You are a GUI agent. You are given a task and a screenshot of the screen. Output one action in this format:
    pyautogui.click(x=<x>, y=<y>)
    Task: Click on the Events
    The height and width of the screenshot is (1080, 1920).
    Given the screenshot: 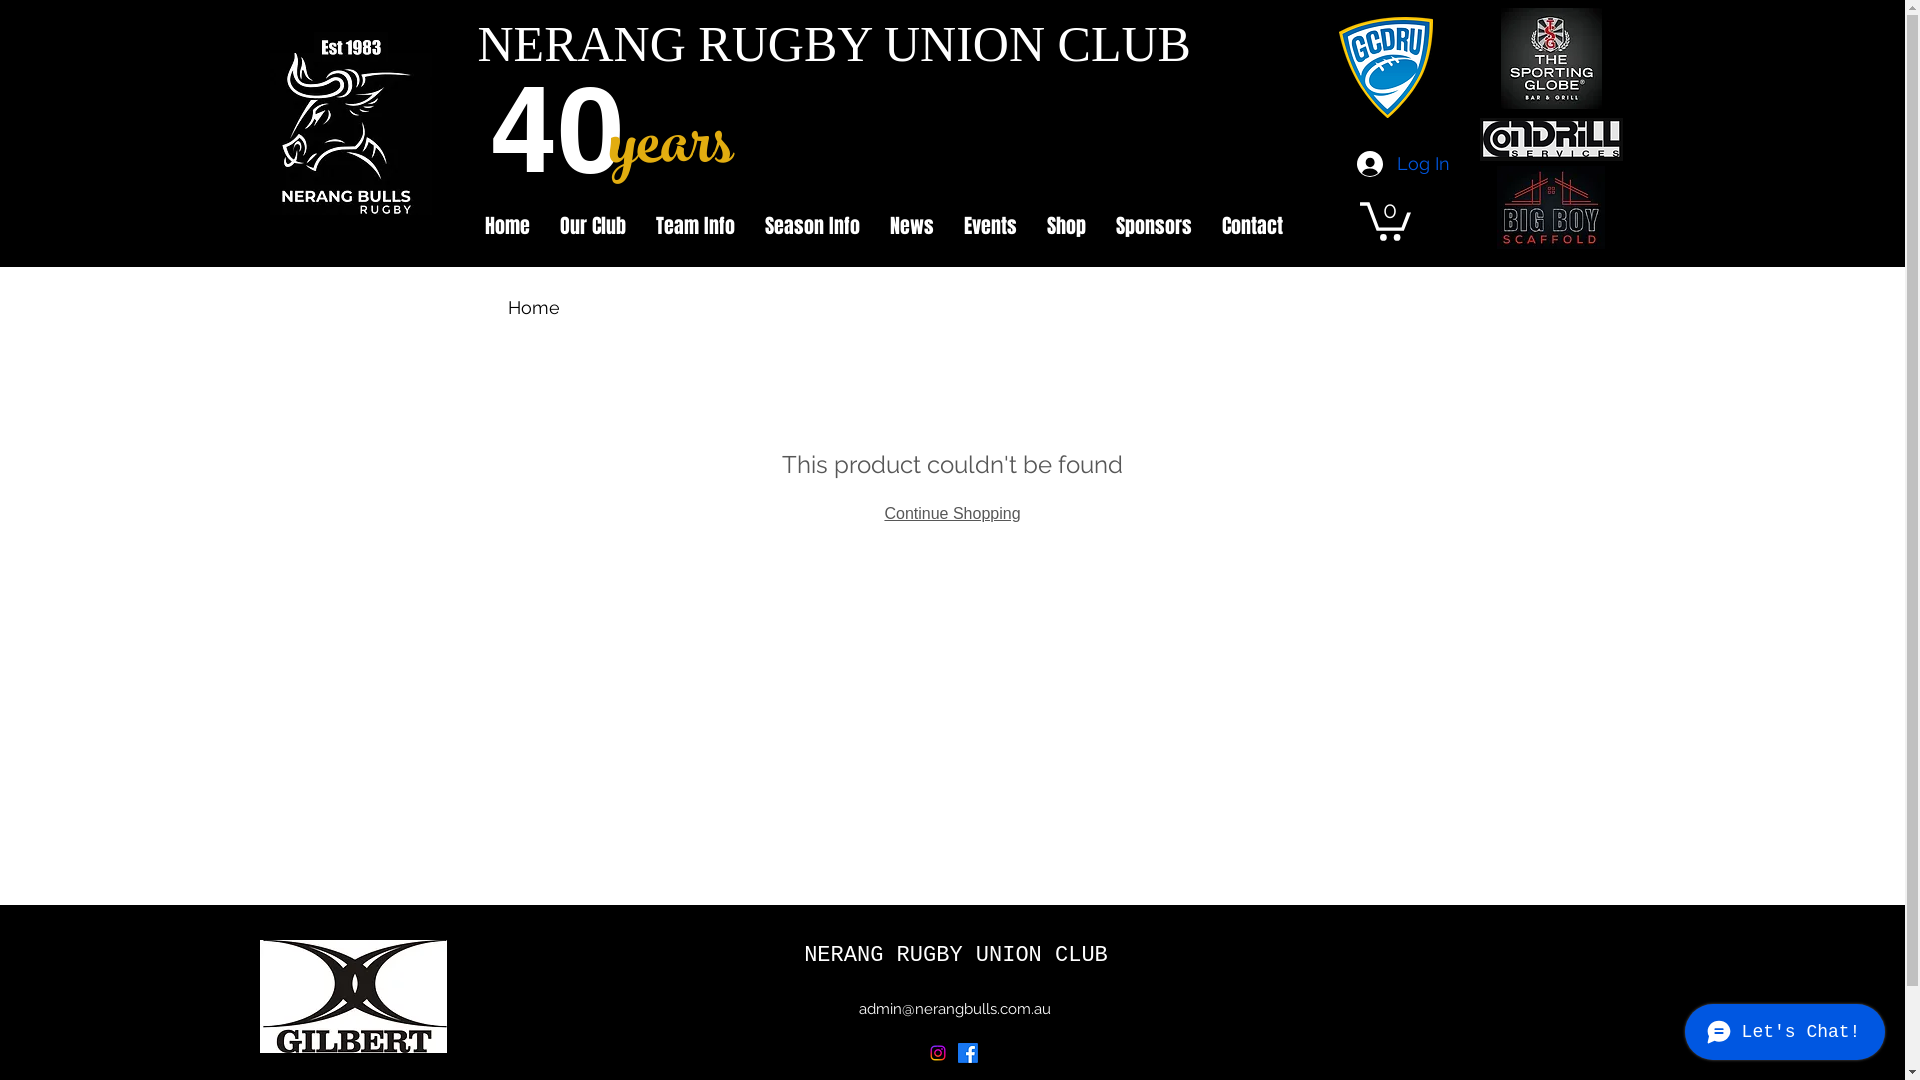 What is the action you would take?
    pyautogui.click(x=990, y=226)
    